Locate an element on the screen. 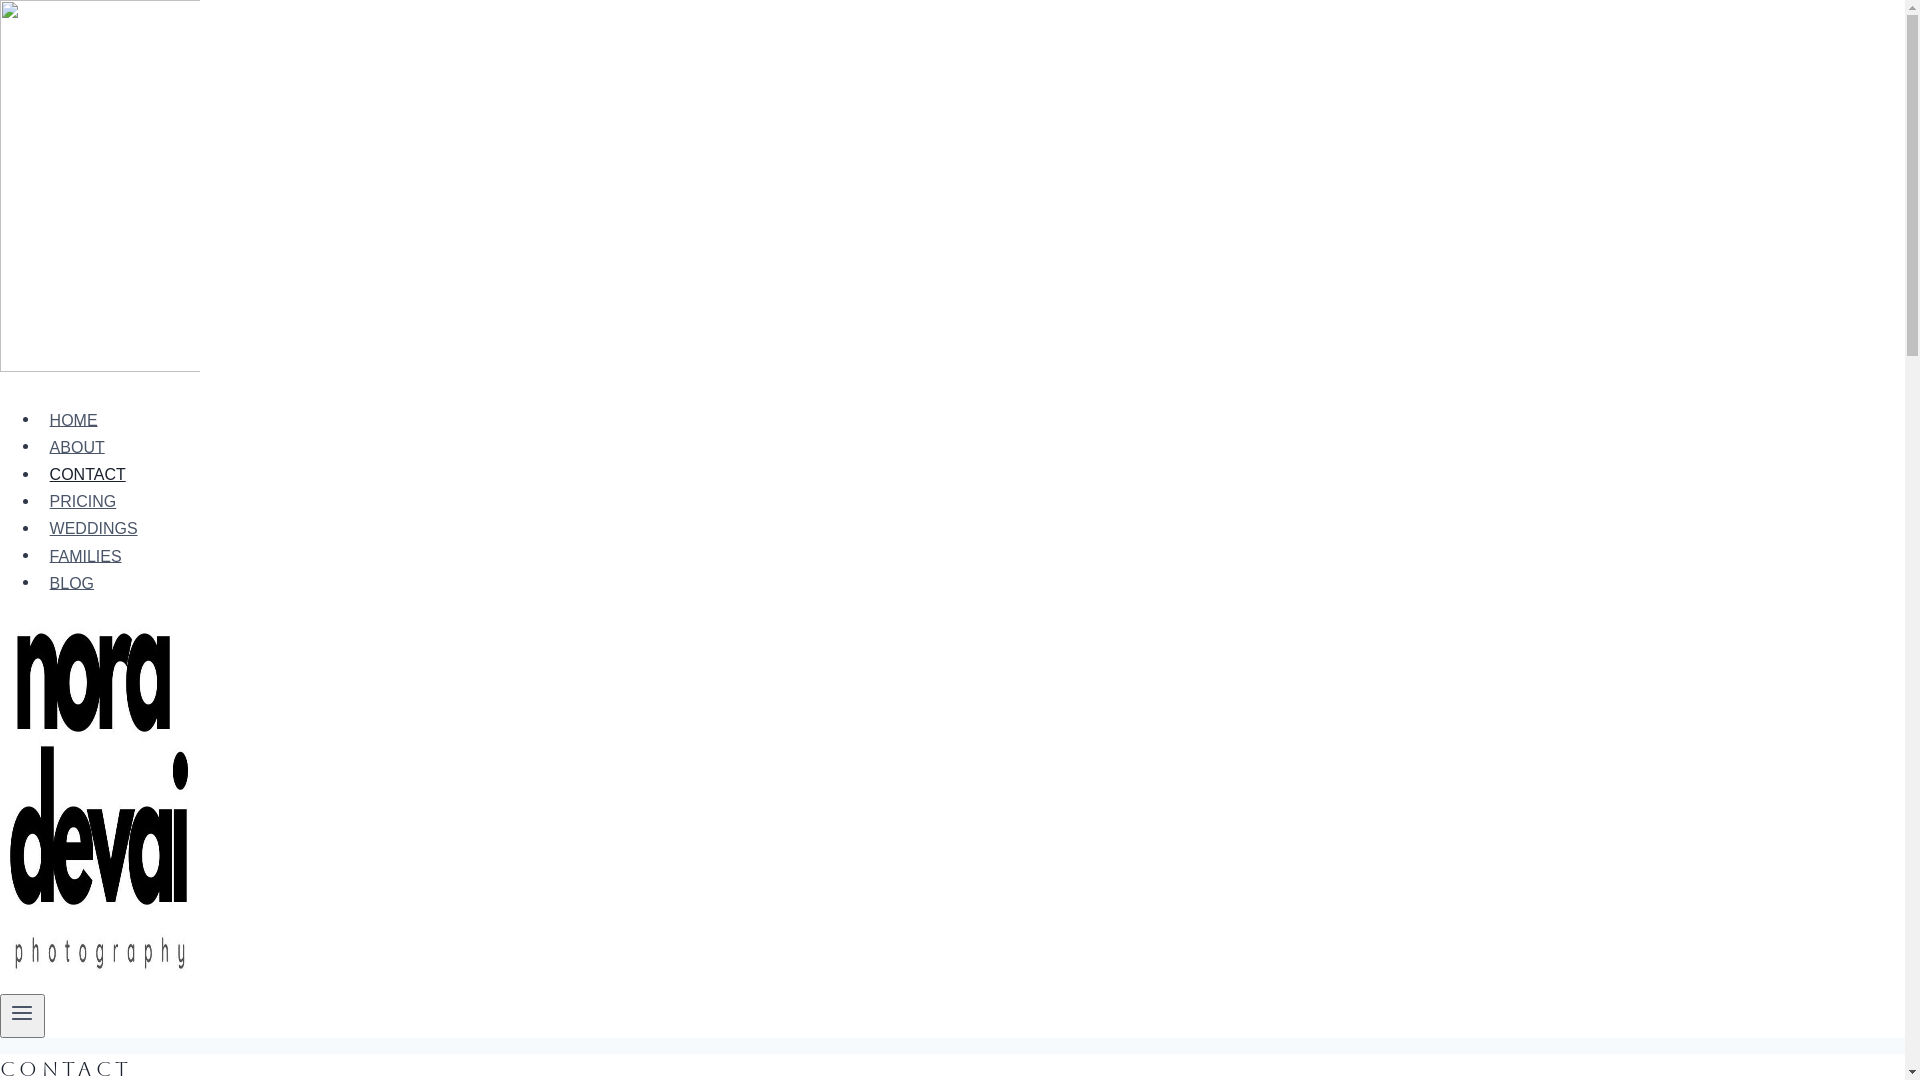 This screenshot has width=1920, height=1080. BLOG is located at coordinates (72, 583).